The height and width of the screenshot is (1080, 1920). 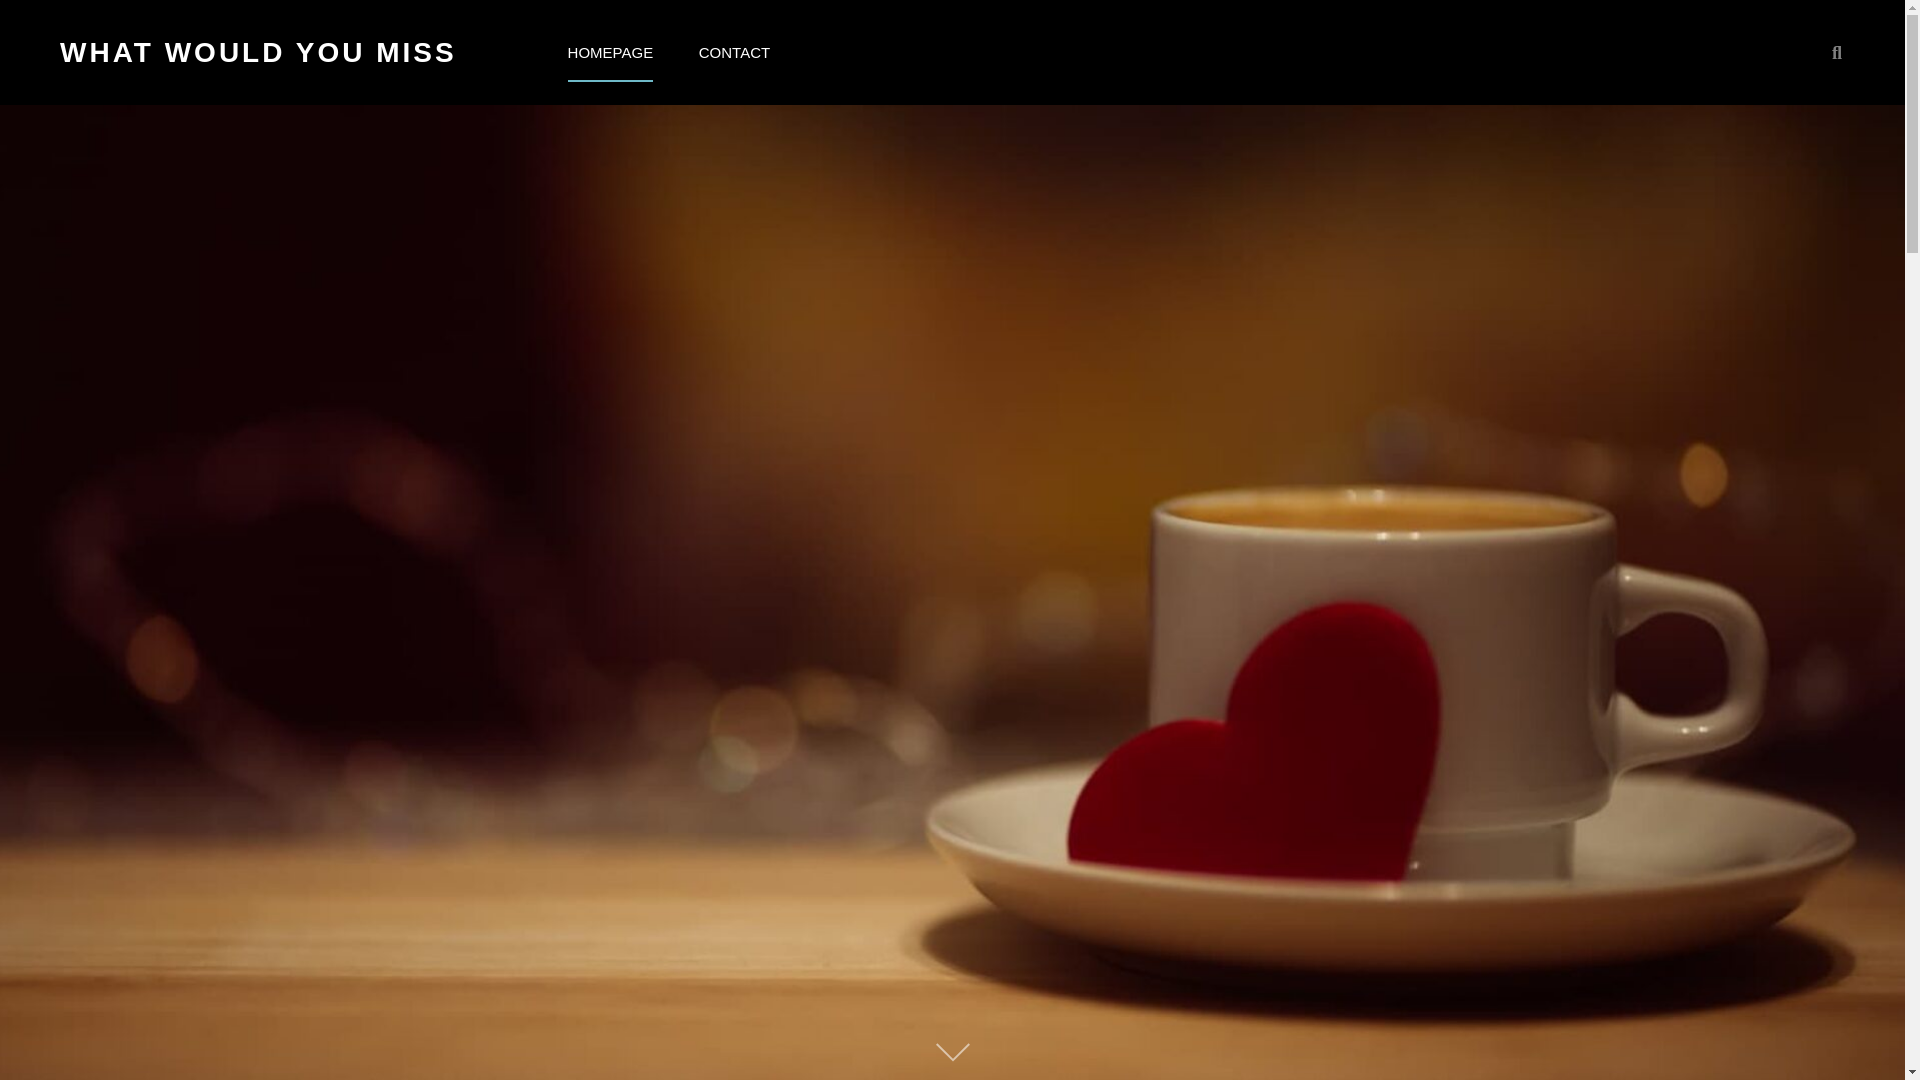 What do you see at coordinates (1836, 52) in the screenshot?
I see `SEARCH` at bounding box center [1836, 52].